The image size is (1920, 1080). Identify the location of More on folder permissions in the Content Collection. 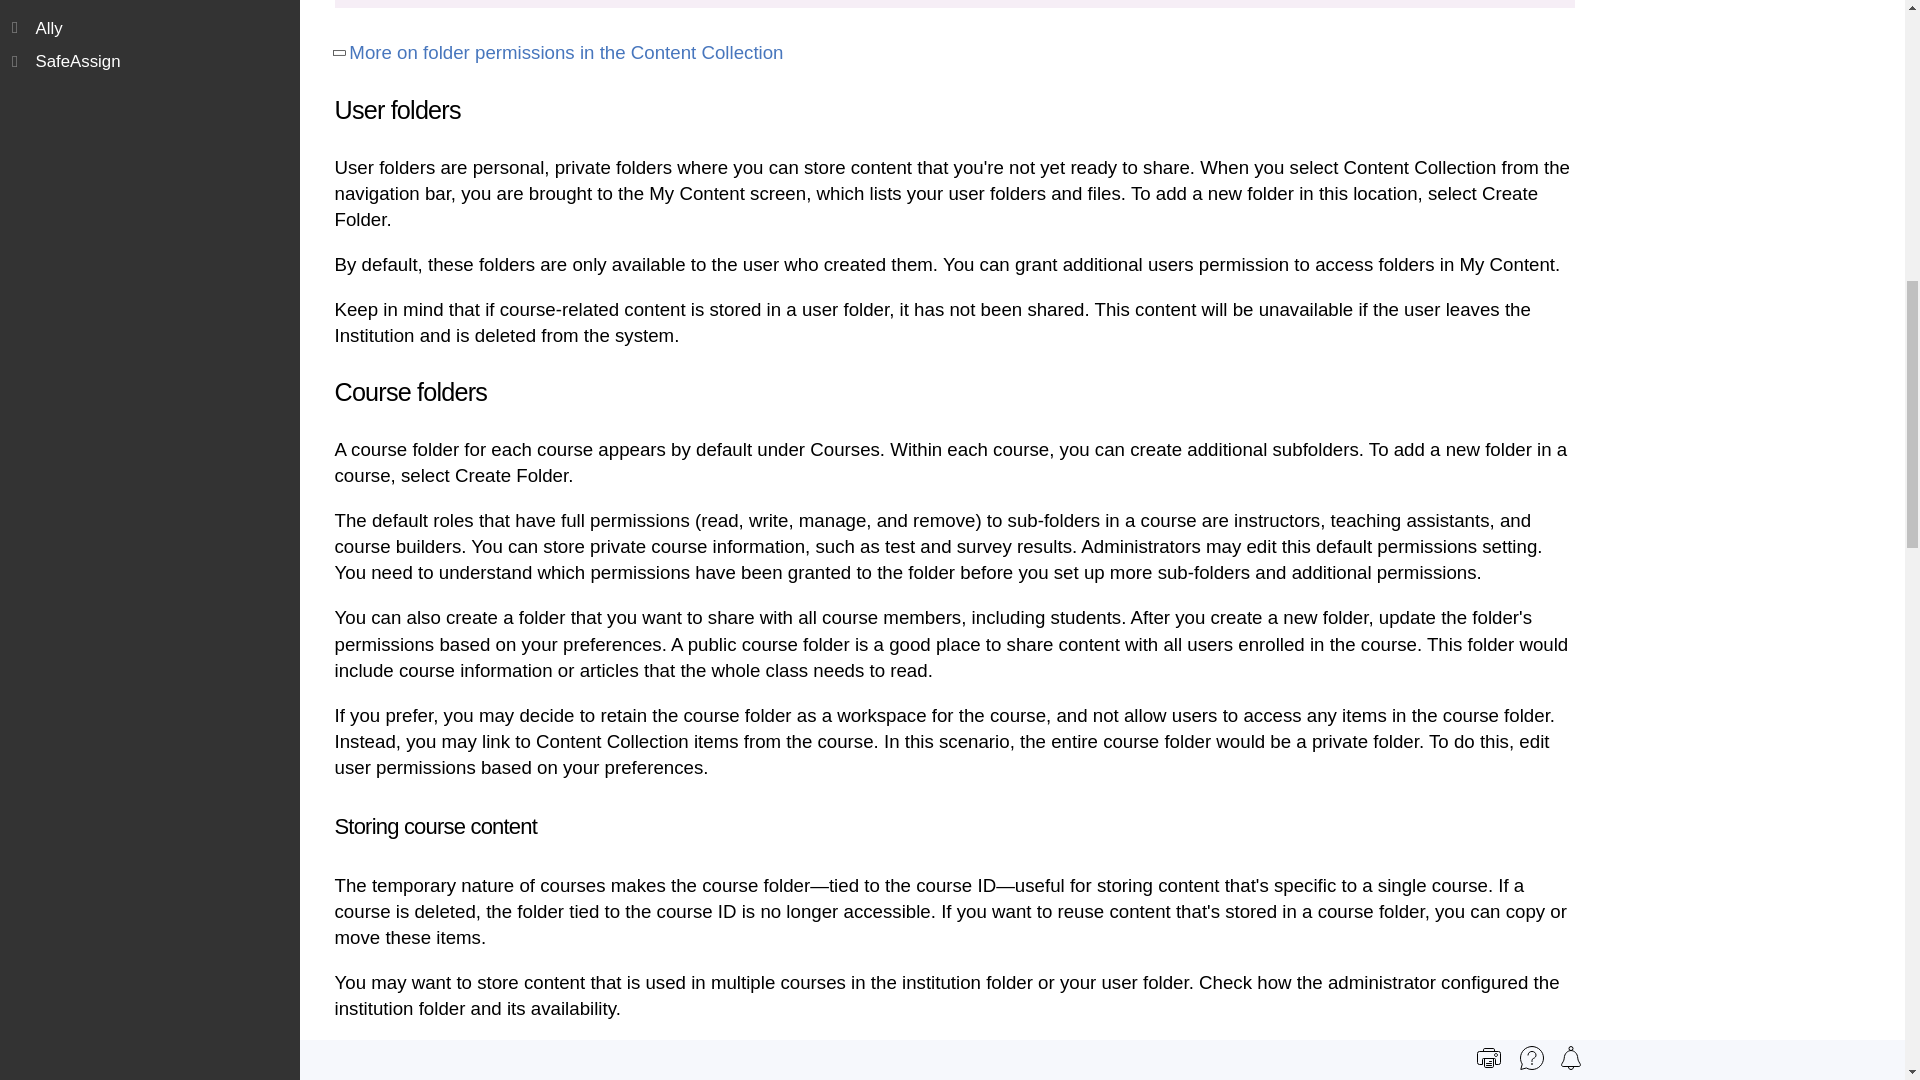
(566, 52).